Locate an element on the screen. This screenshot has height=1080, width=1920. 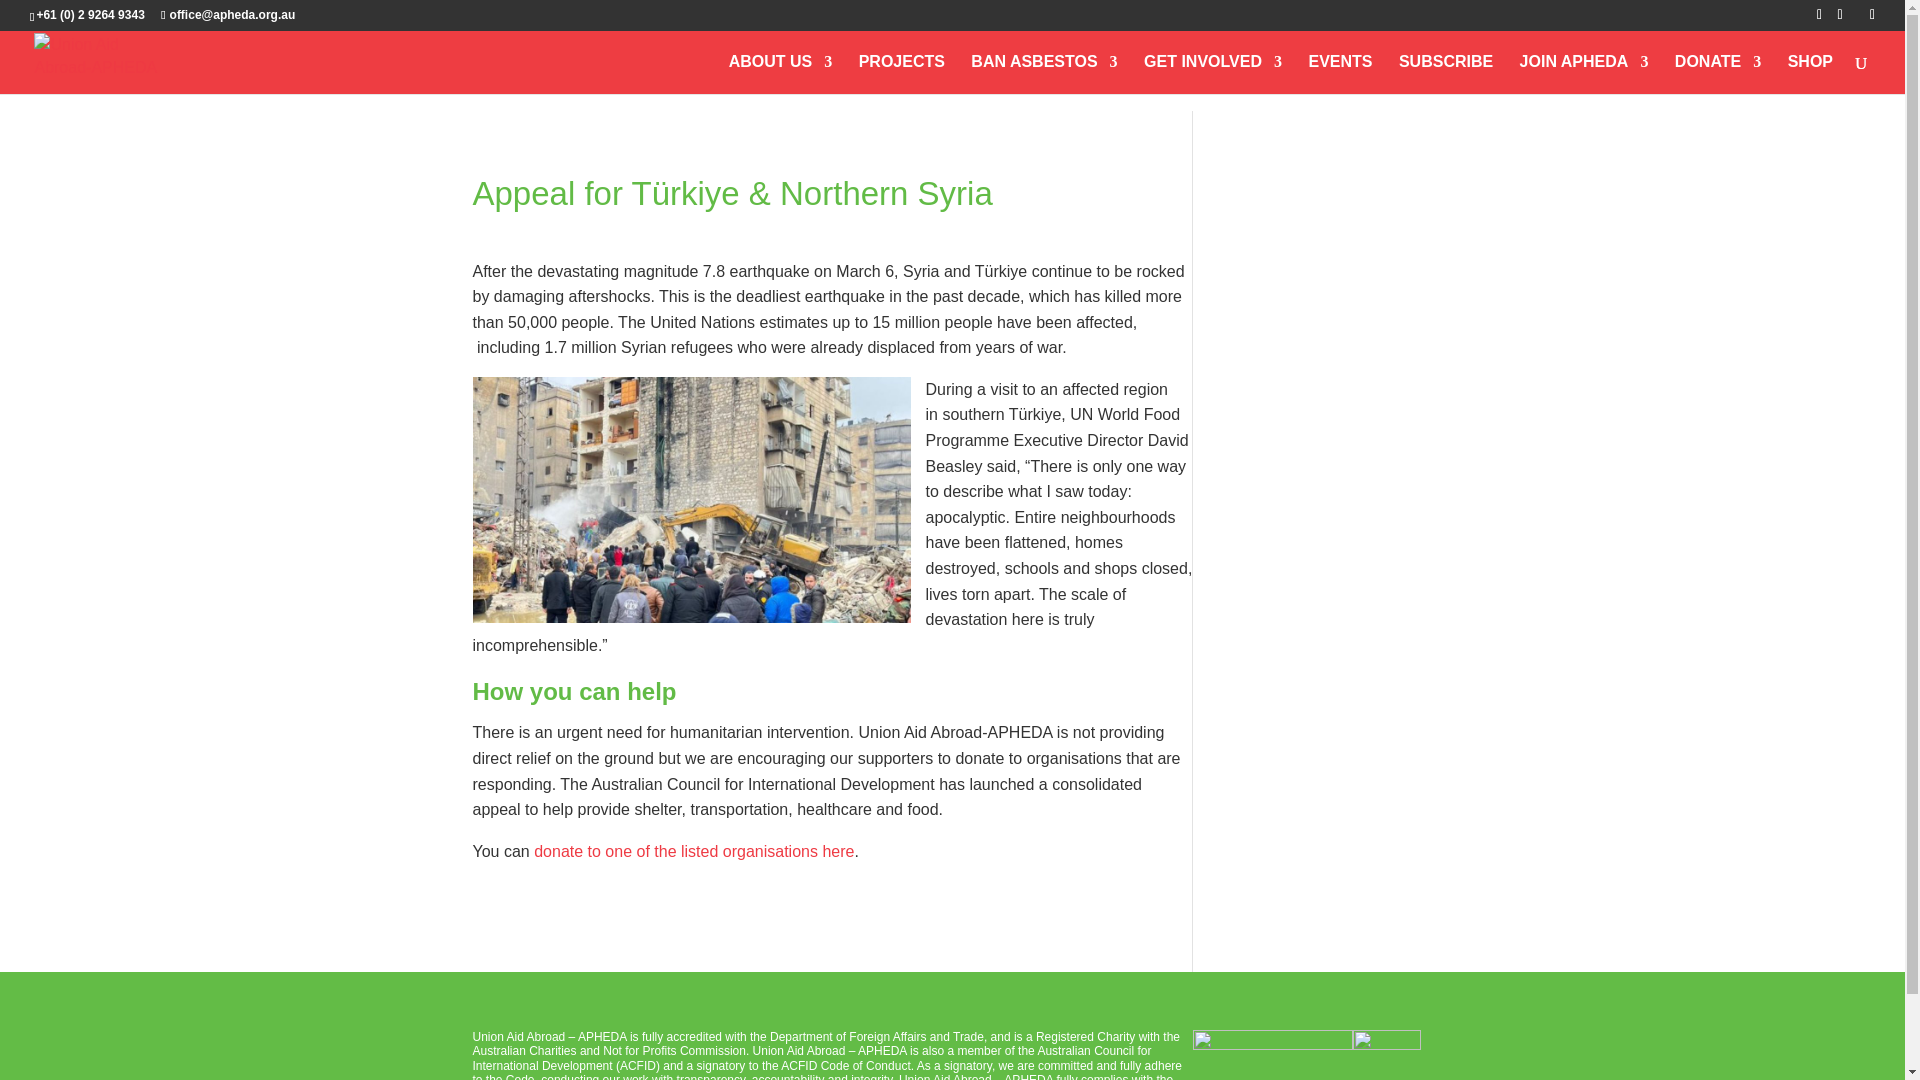
EVENTS is located at coordinates (1340, 74).